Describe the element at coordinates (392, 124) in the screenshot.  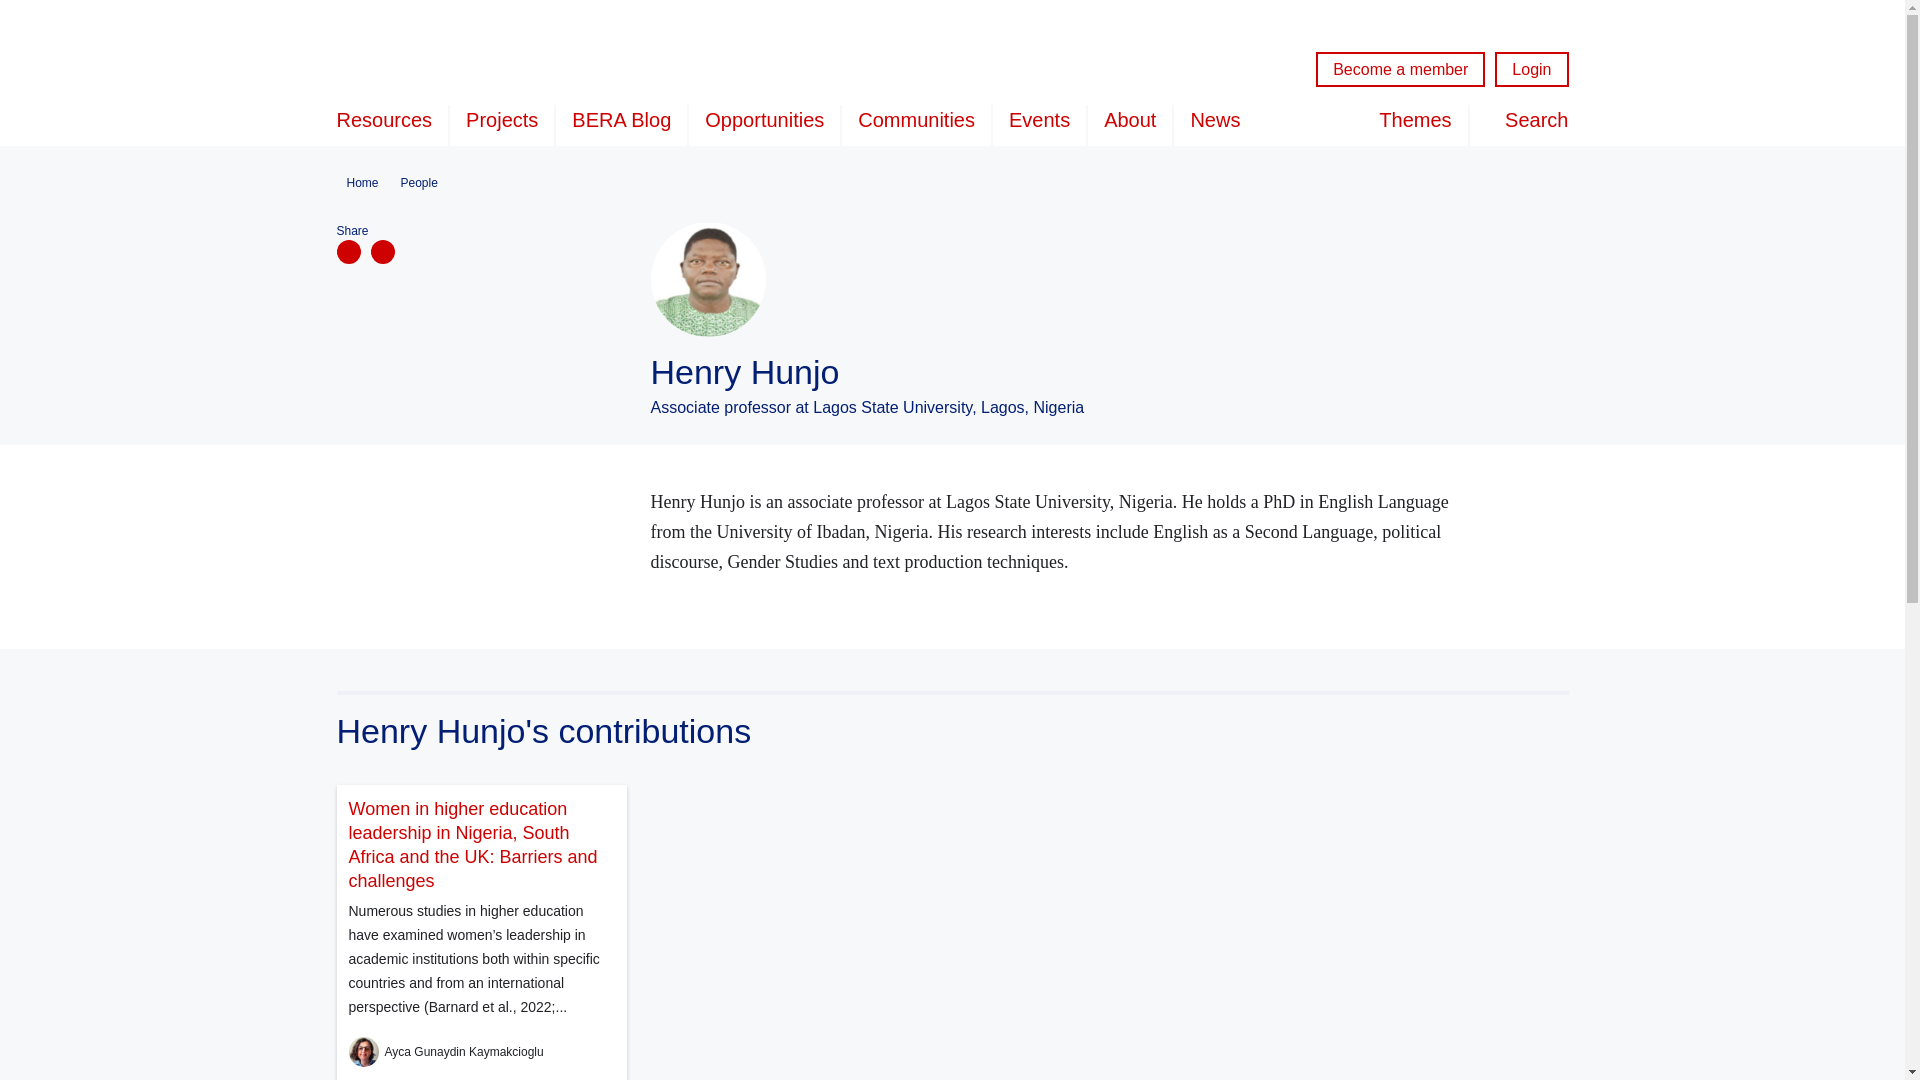
I see `Resources` at that location.